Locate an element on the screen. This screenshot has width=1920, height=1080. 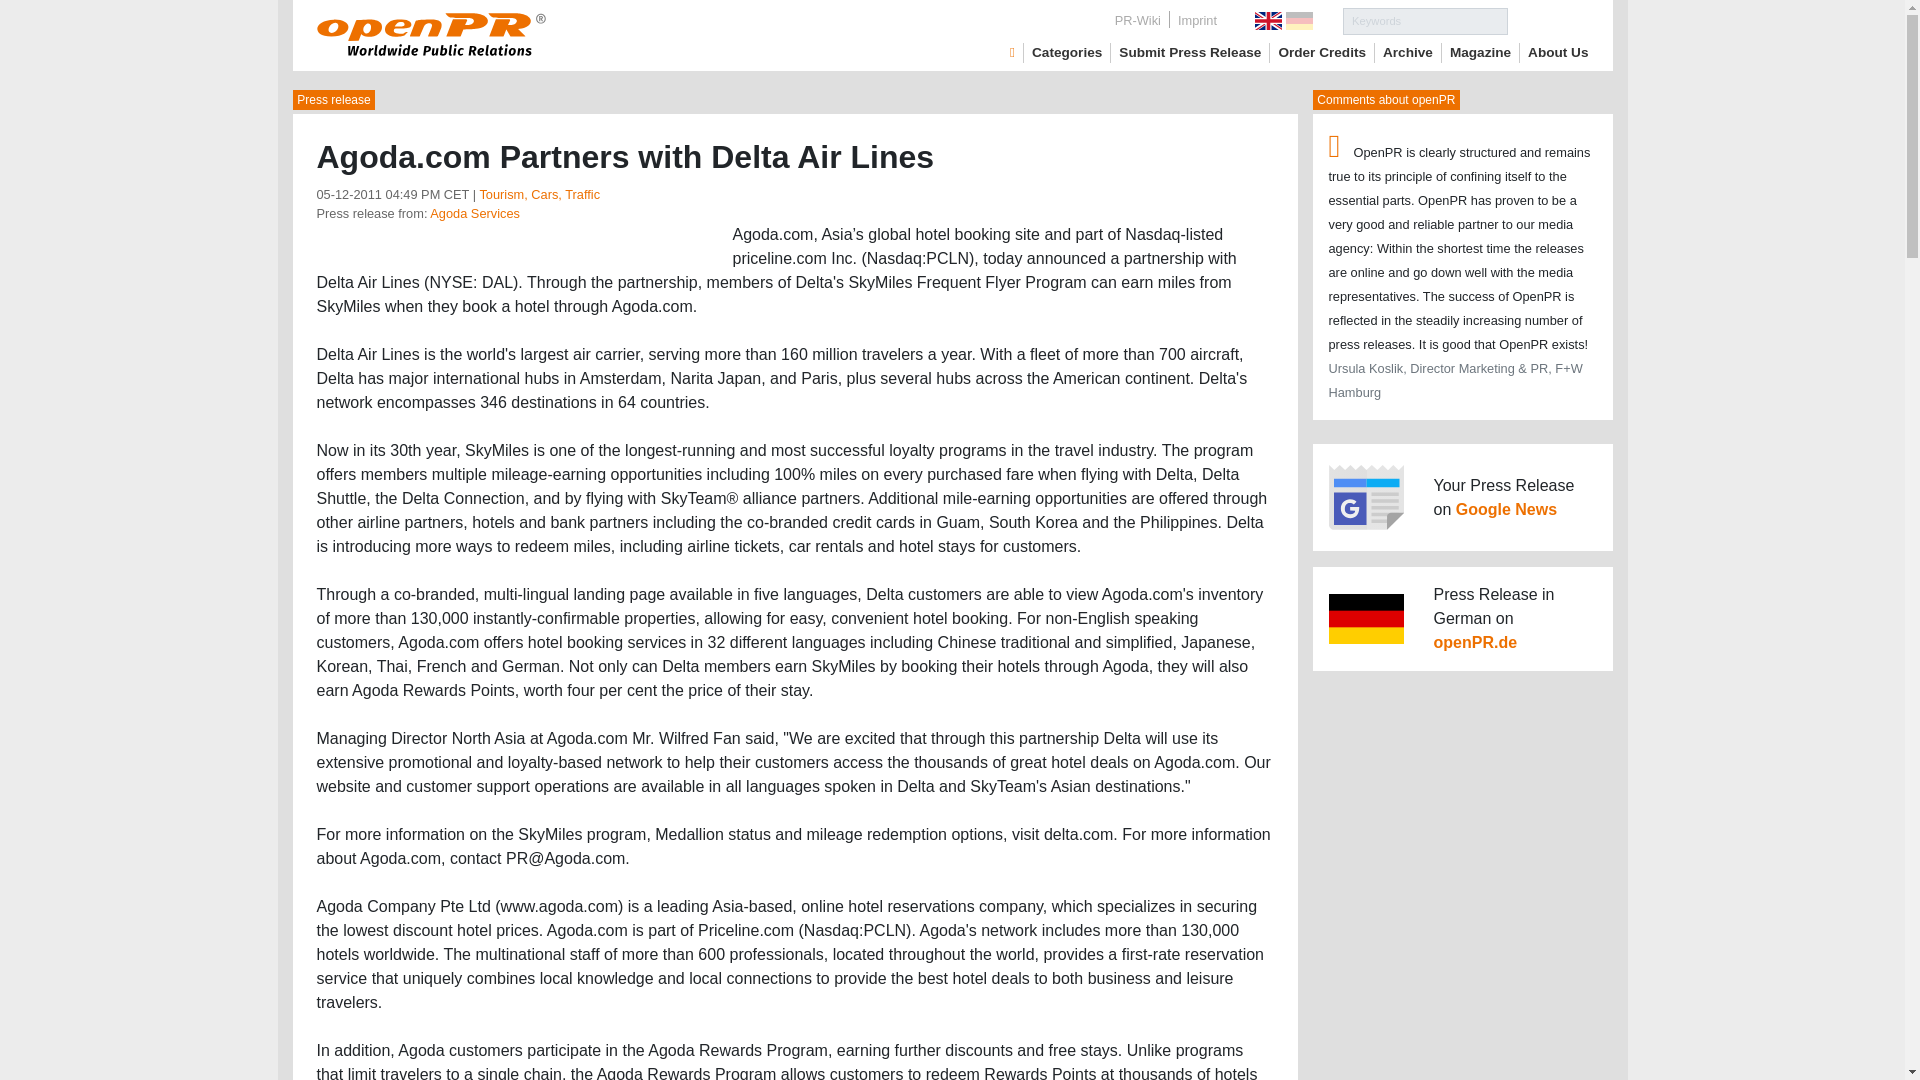
Search   is located at coordinates (1548, 20).